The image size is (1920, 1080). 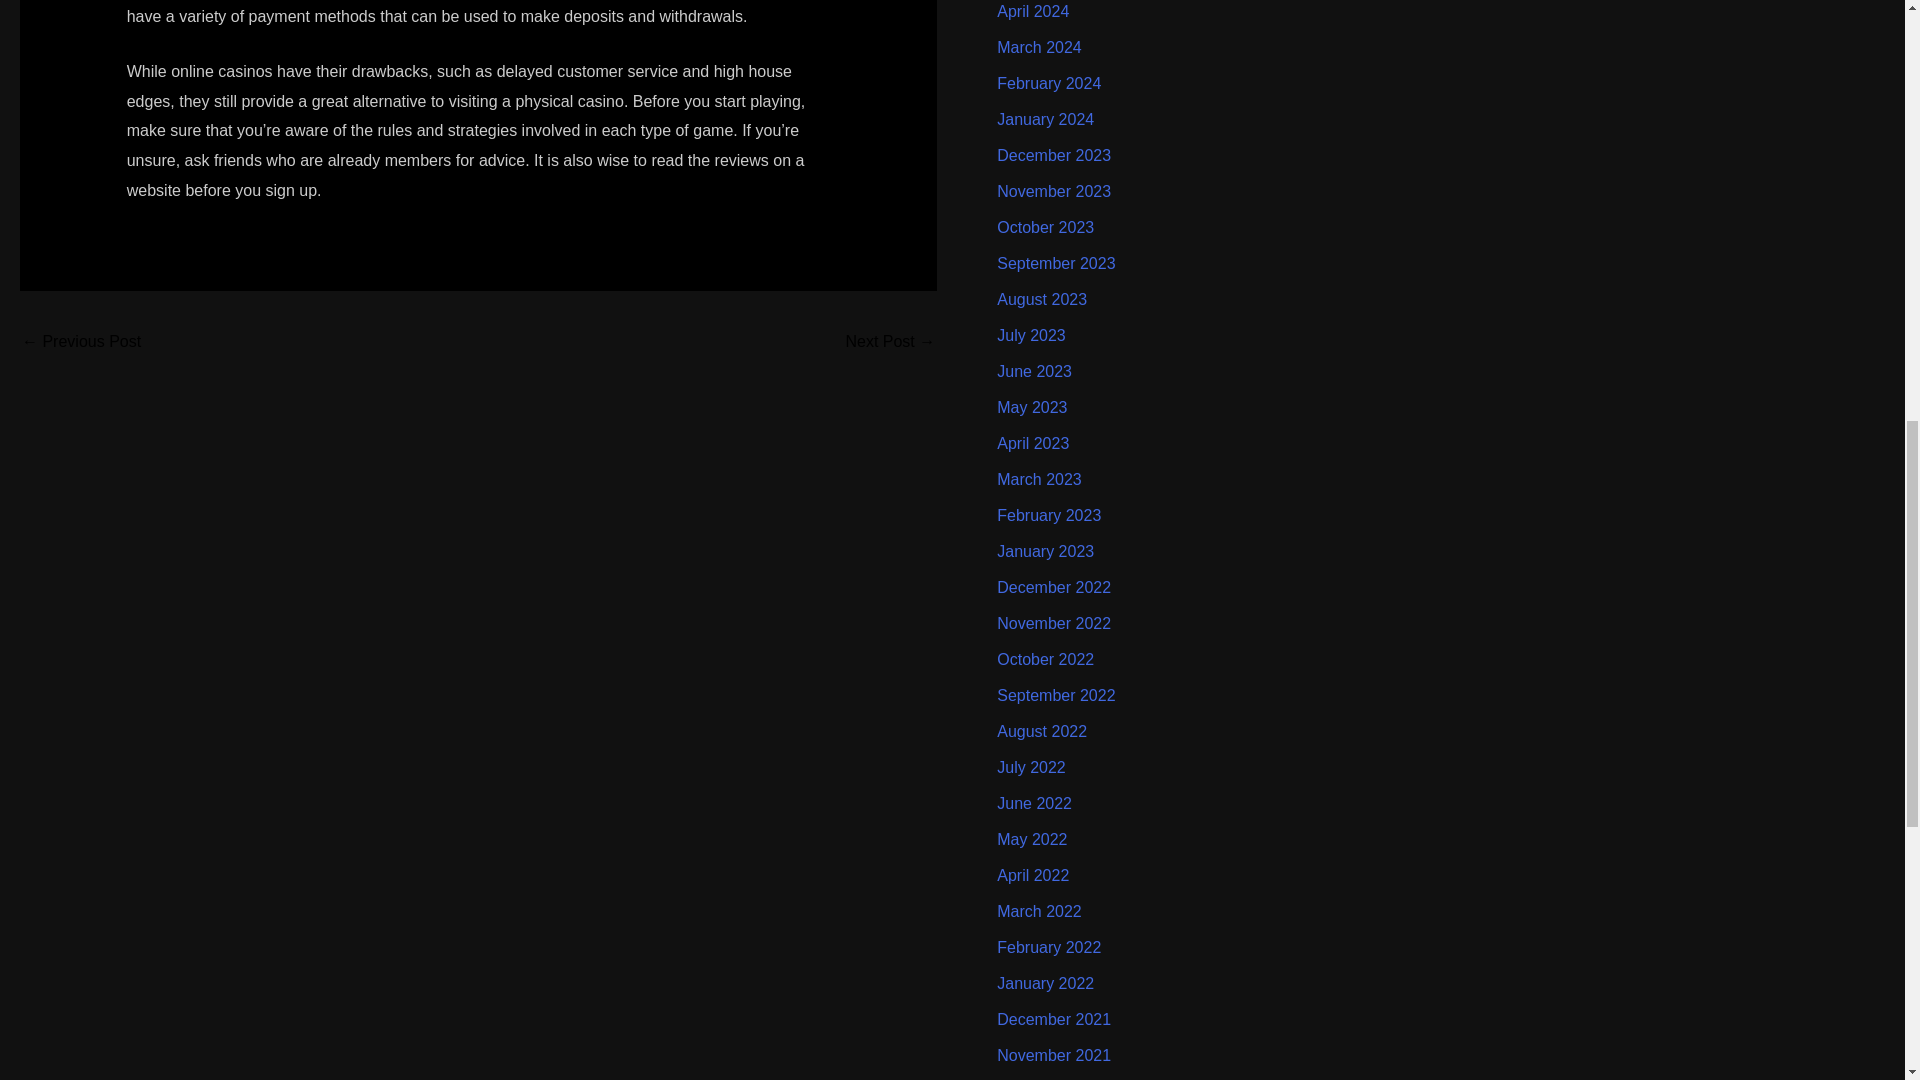 I want to click on December 2022, so click(x=1054, y=587).